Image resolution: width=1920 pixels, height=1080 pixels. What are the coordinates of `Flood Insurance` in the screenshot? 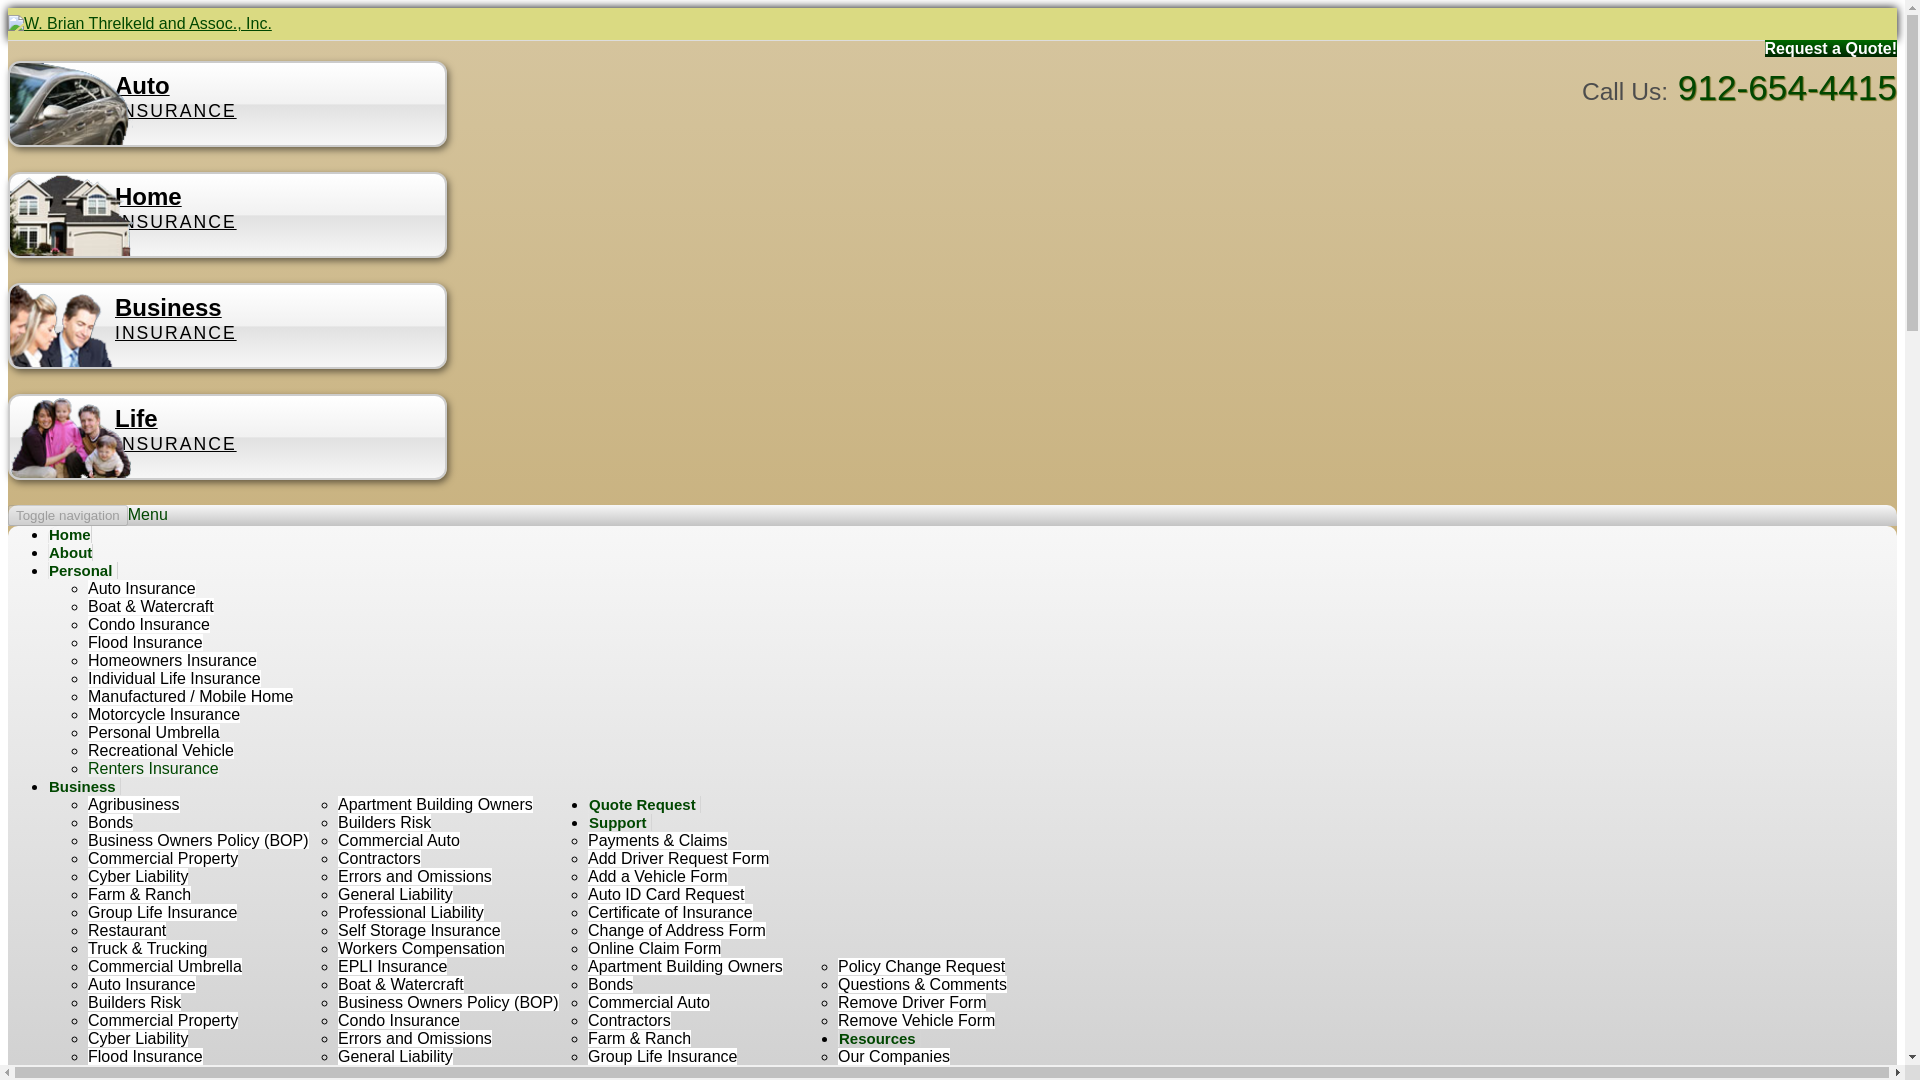 It's located at (146, 642).